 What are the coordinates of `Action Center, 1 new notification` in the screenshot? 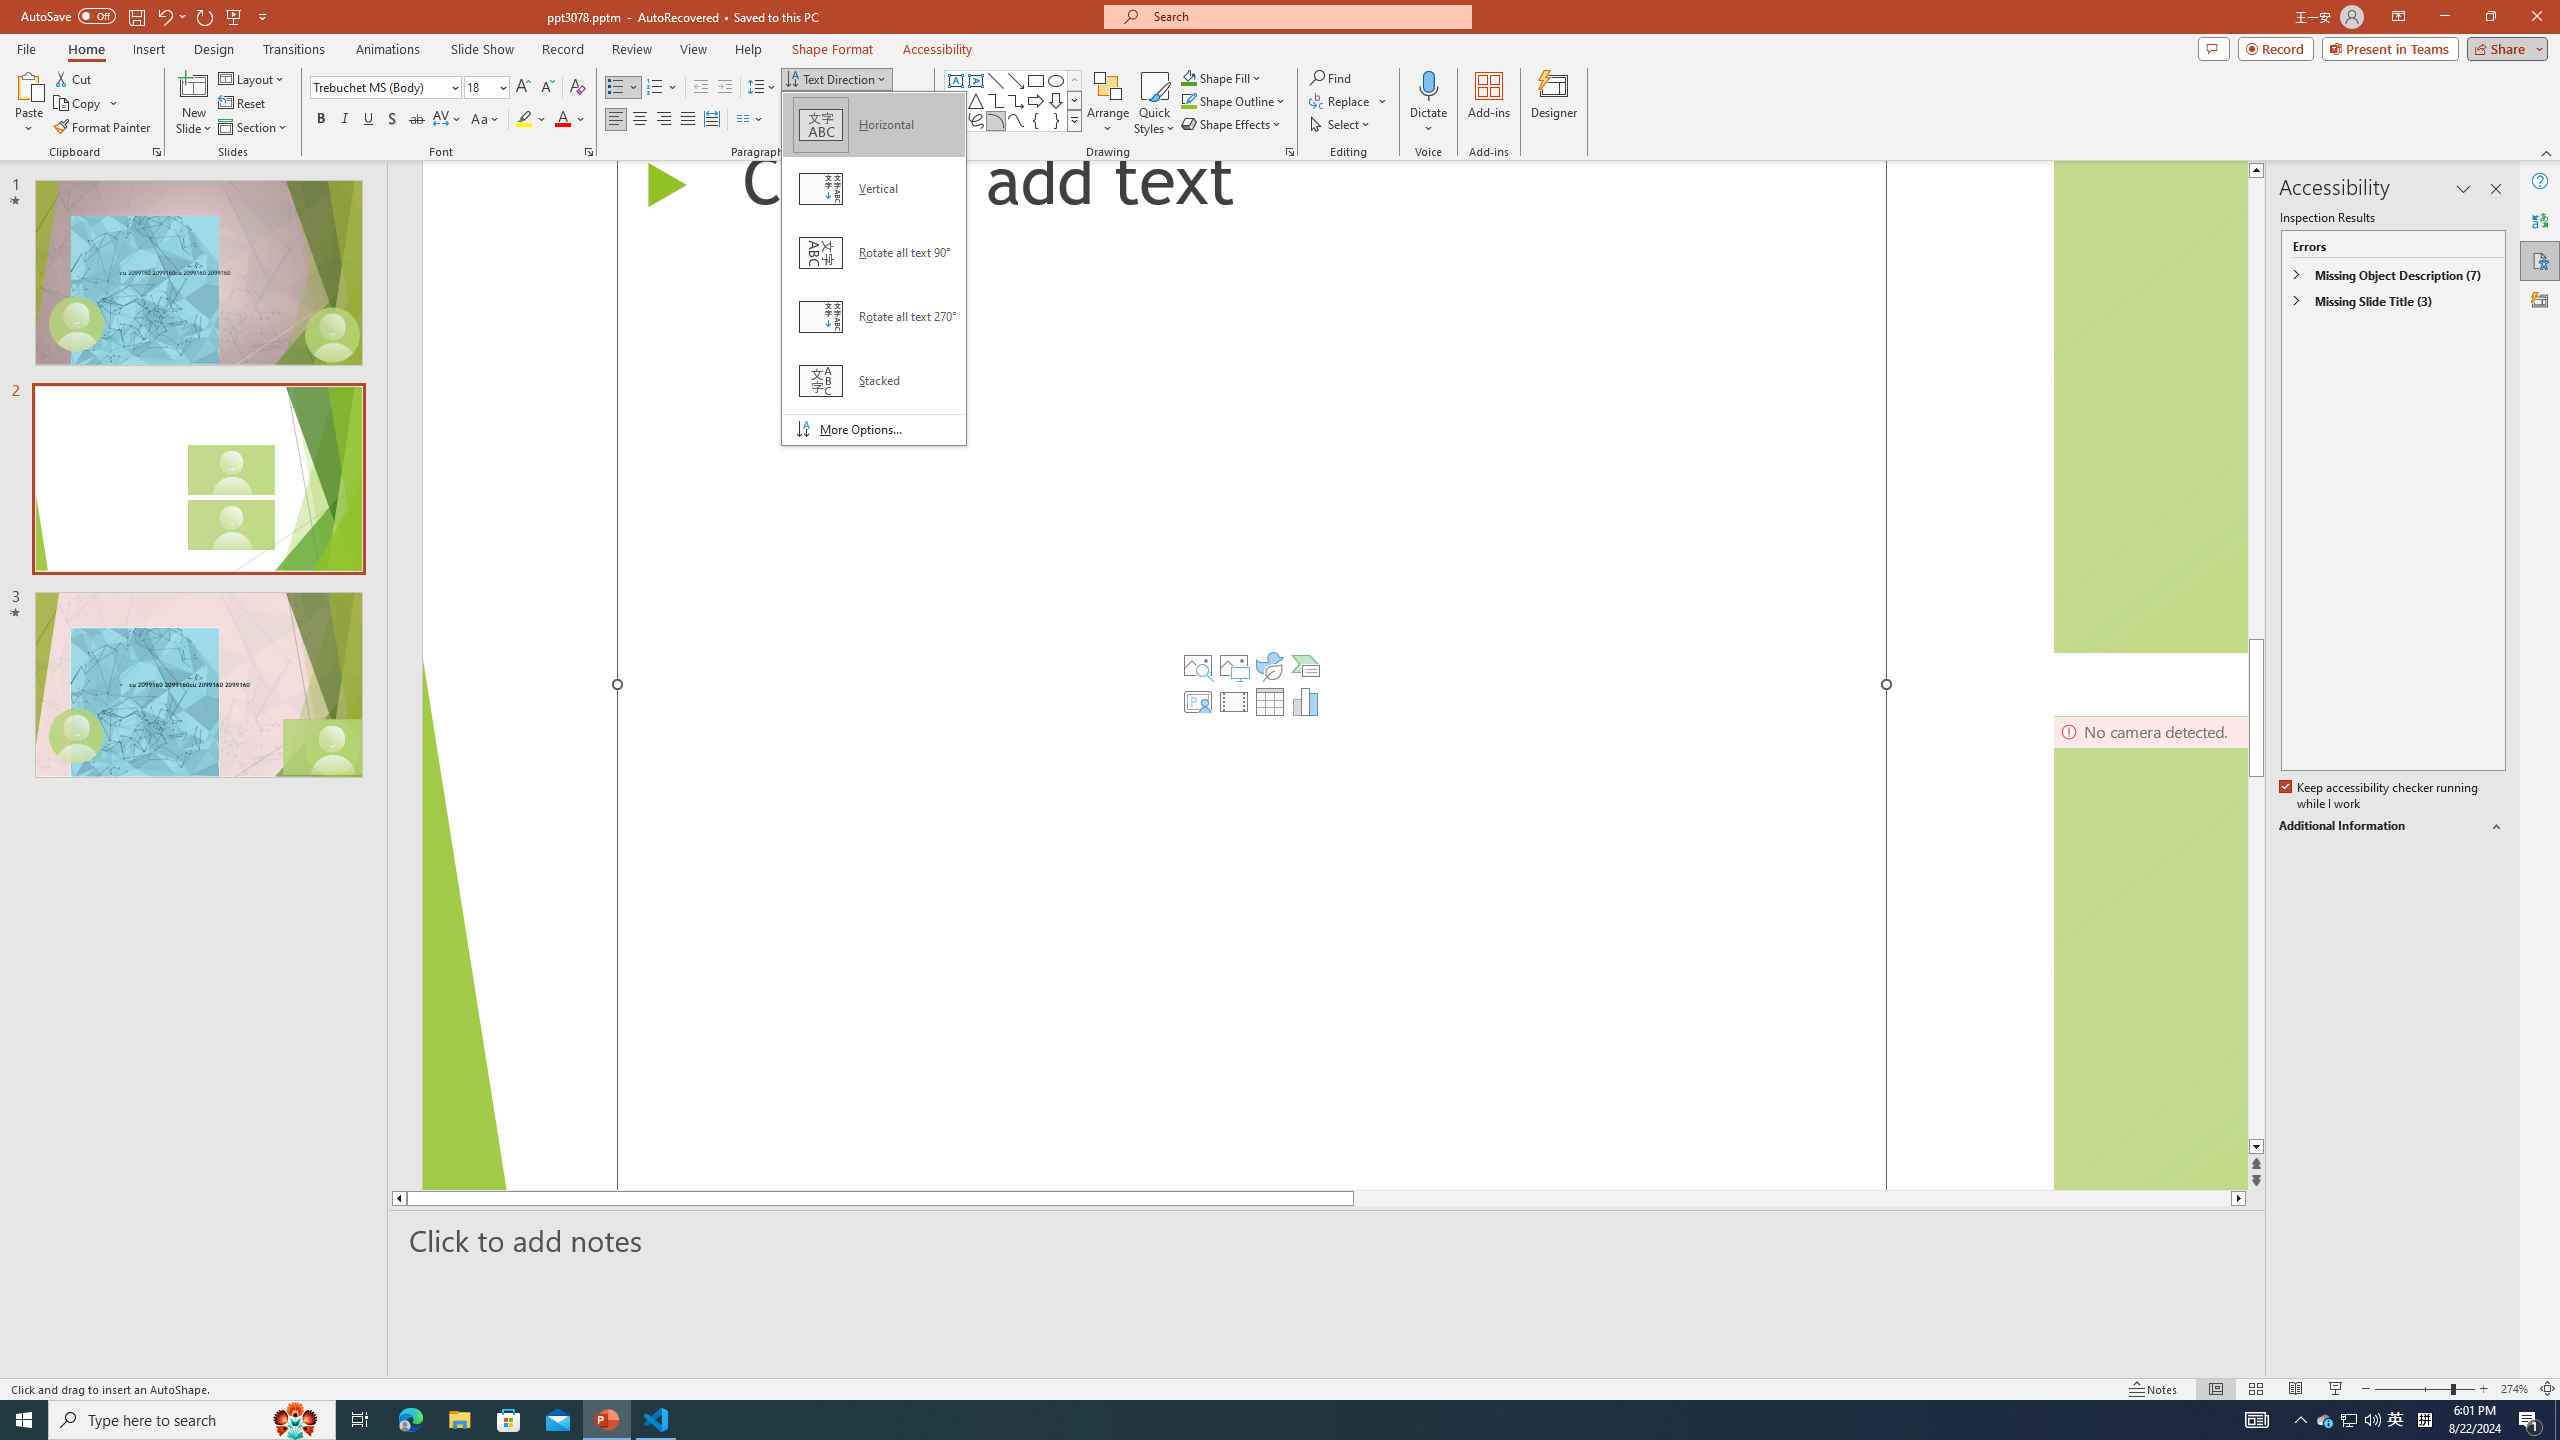 It's located at (2530, 1420).